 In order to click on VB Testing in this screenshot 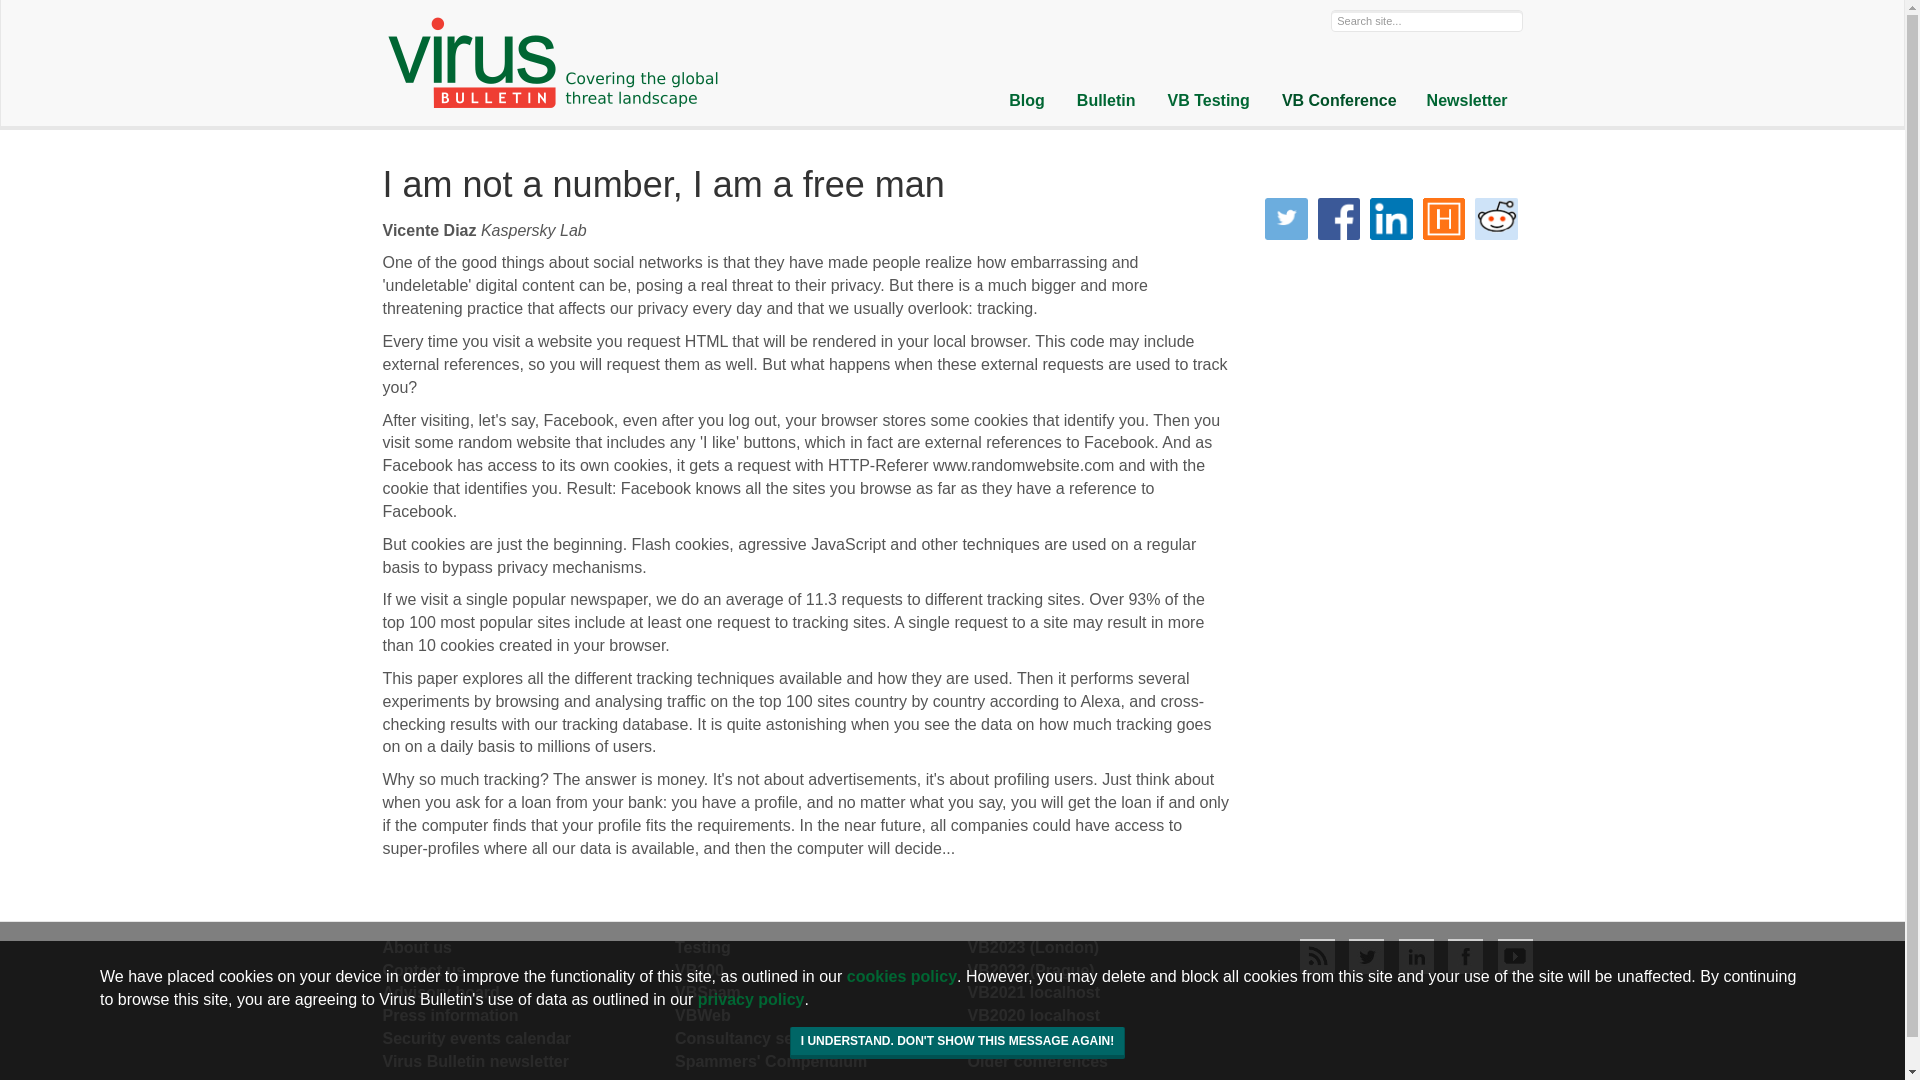, I will do `click(1208, 101)`.